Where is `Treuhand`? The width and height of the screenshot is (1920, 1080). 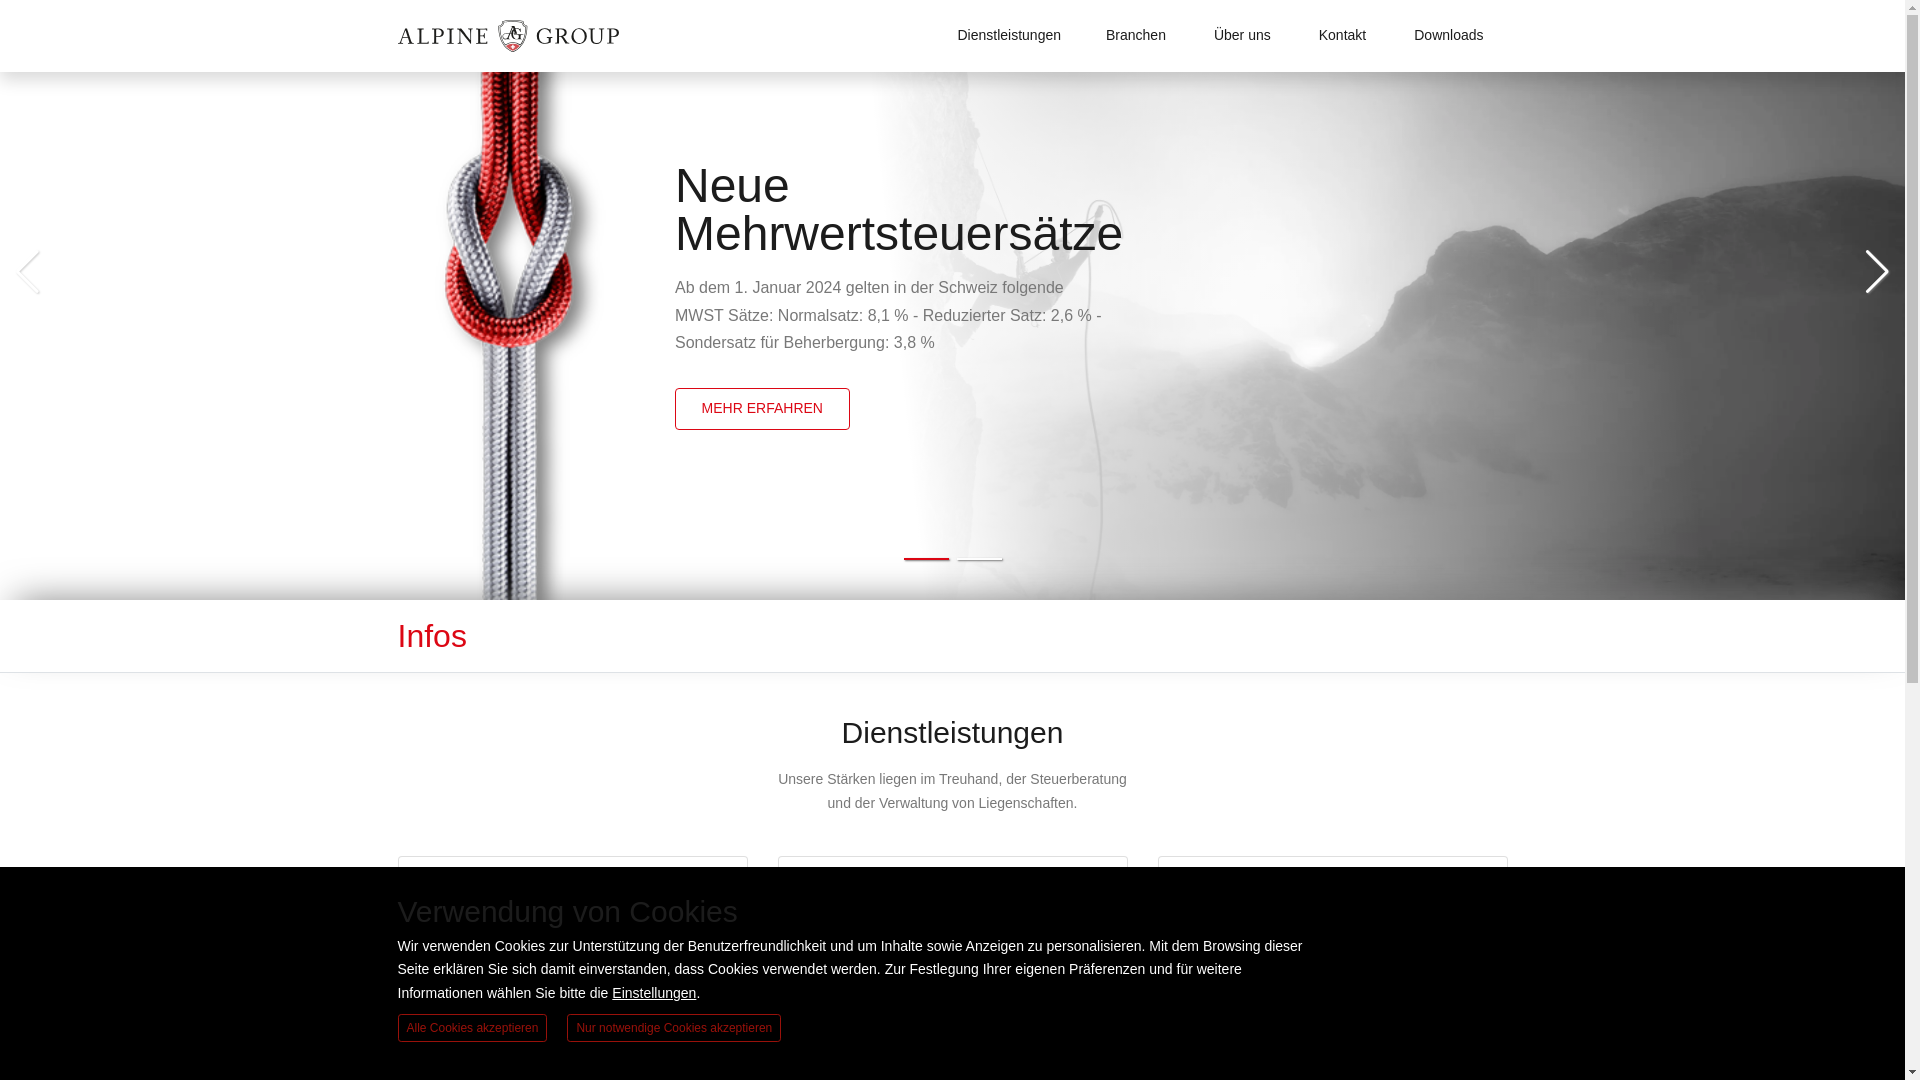
Treuhand is located at coordinates (572, 923).